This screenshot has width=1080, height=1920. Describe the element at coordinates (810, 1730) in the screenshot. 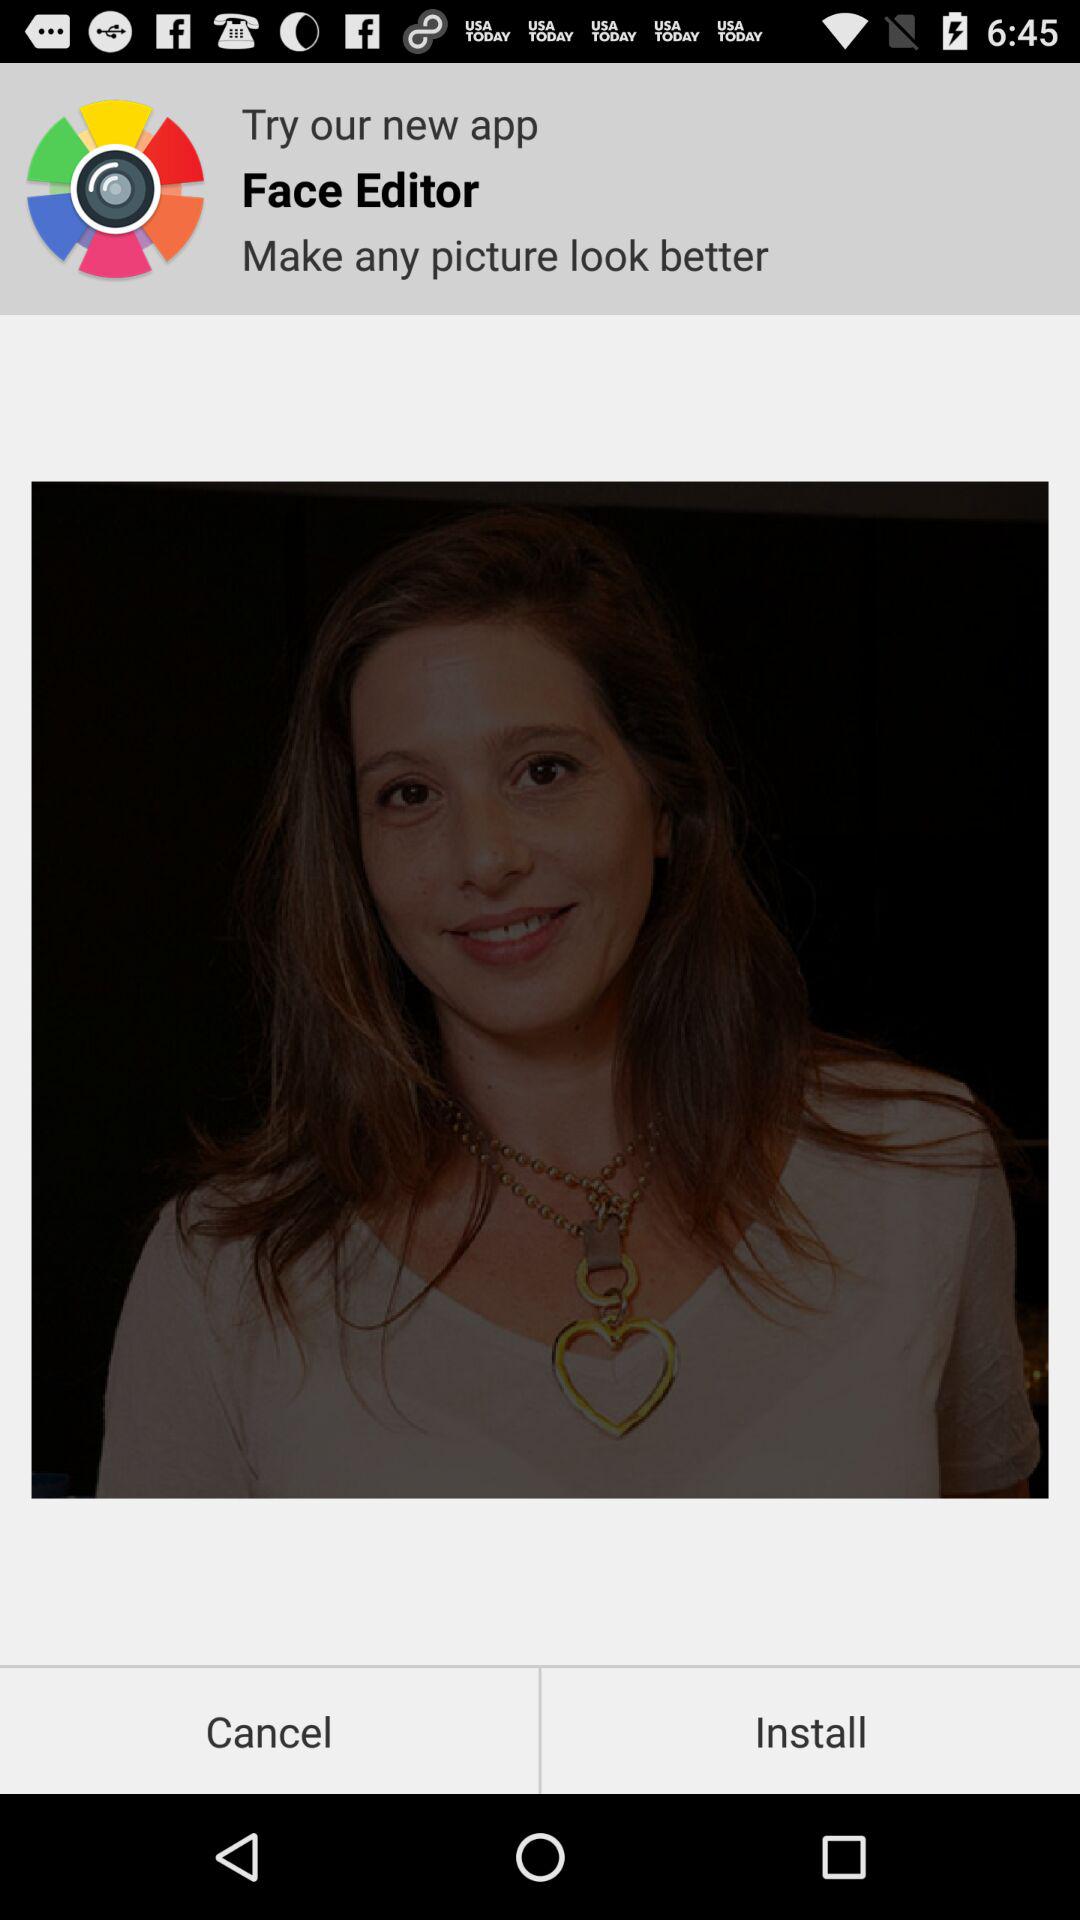

I see `jump until the install icon` at that location.